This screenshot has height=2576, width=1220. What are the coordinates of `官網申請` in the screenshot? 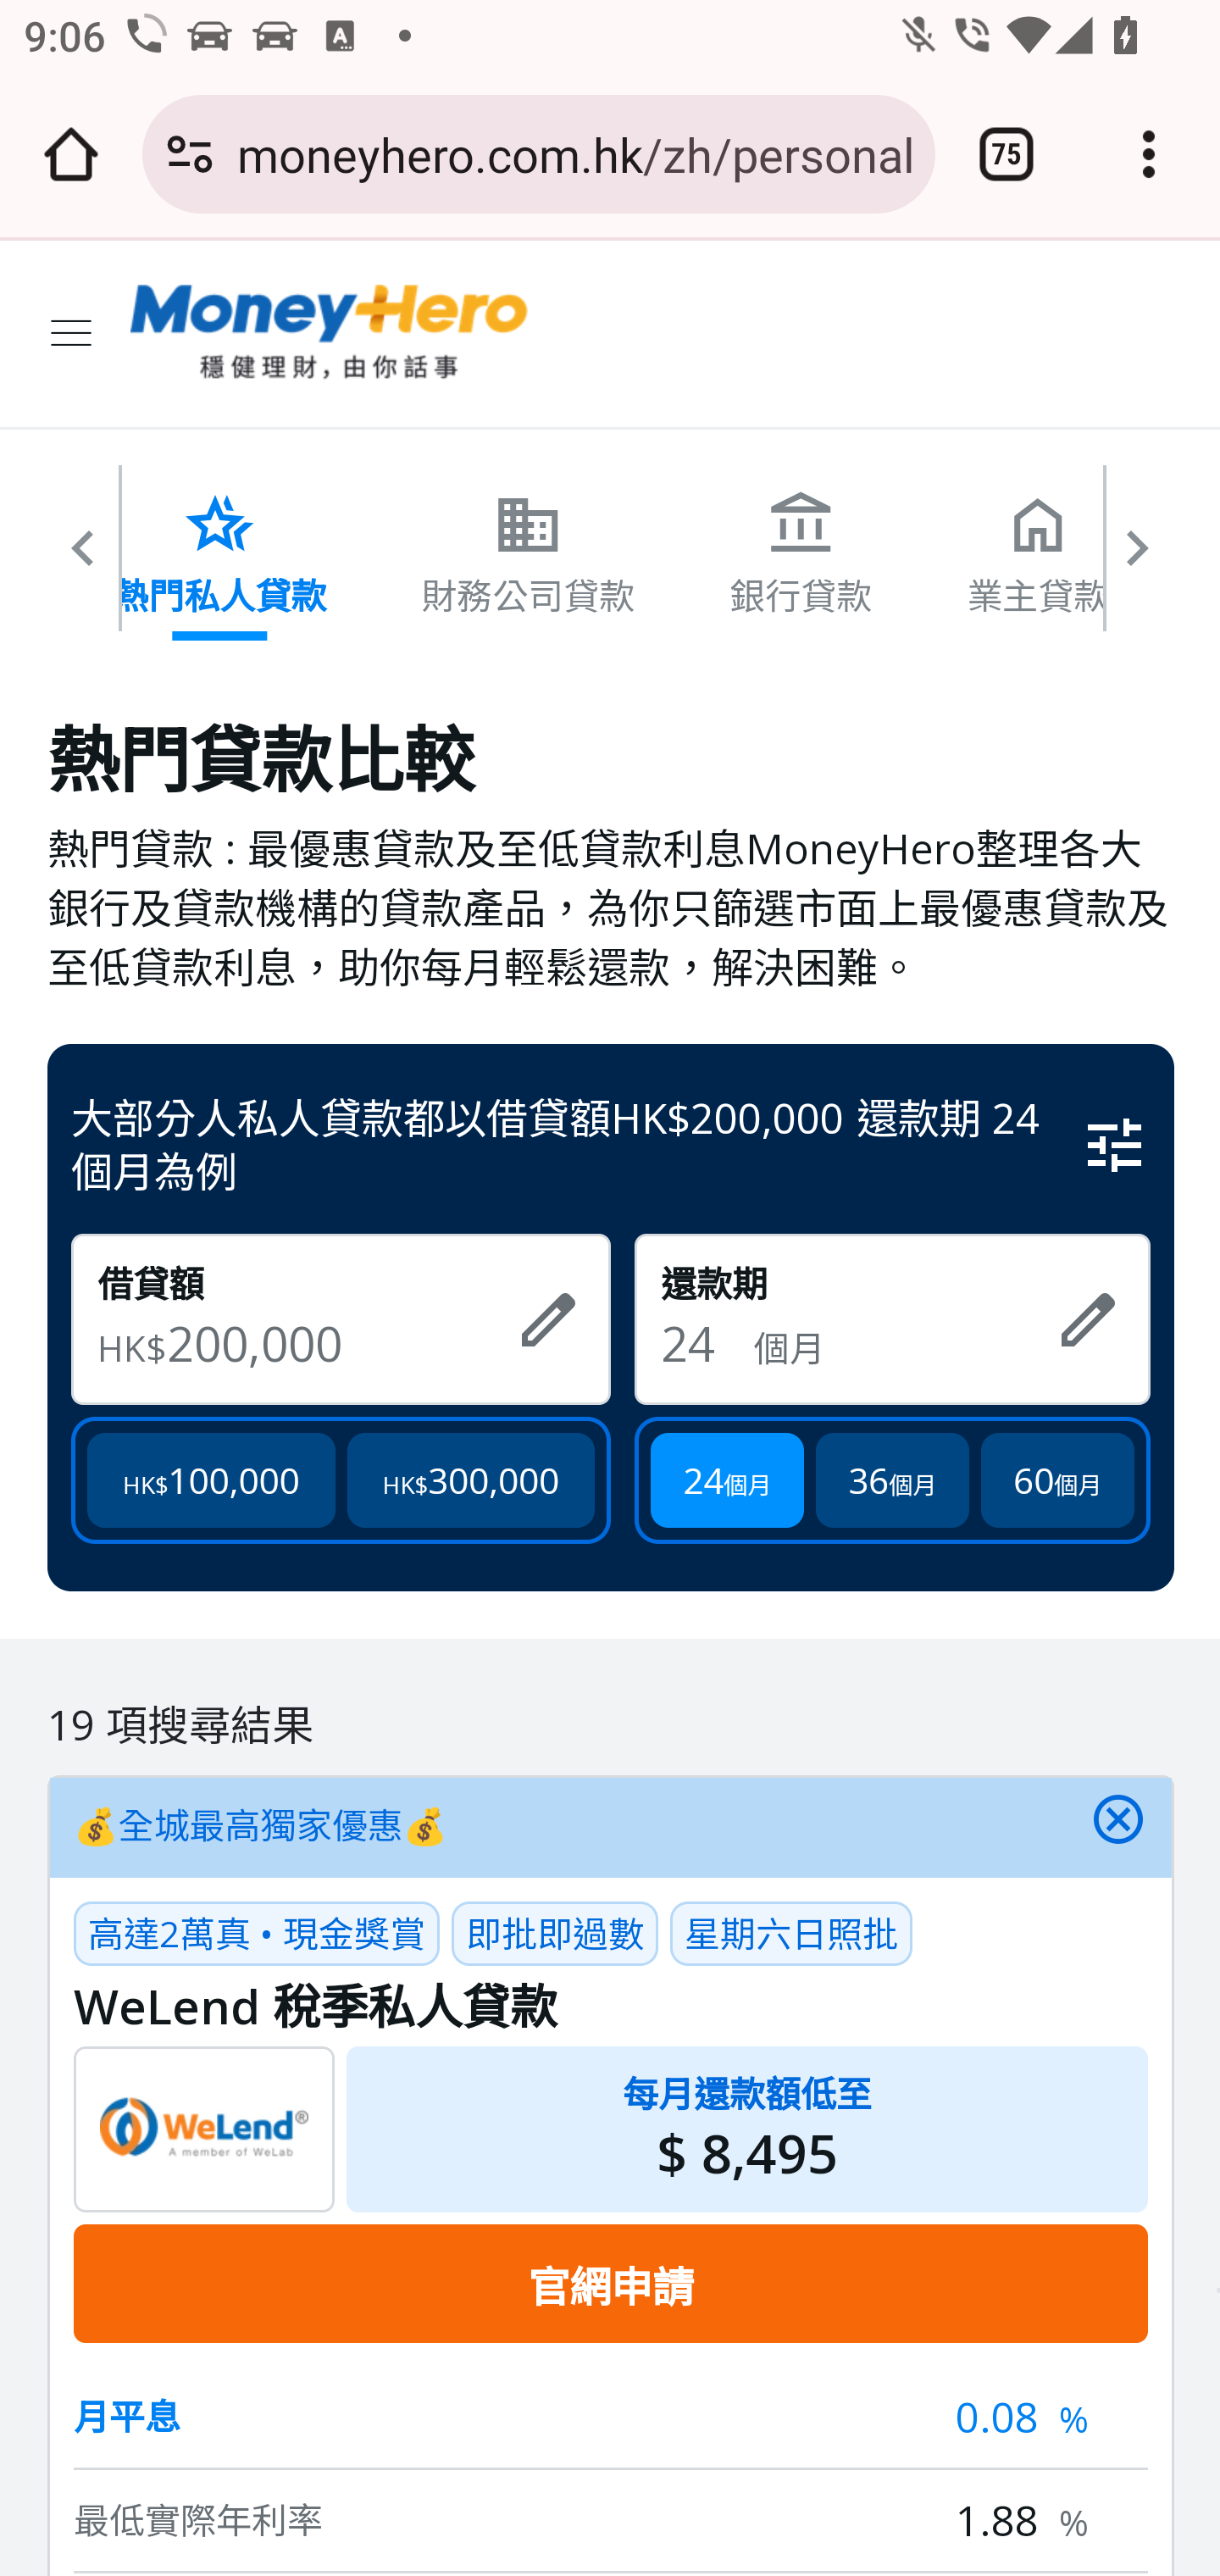 It's located at (610, 2283).